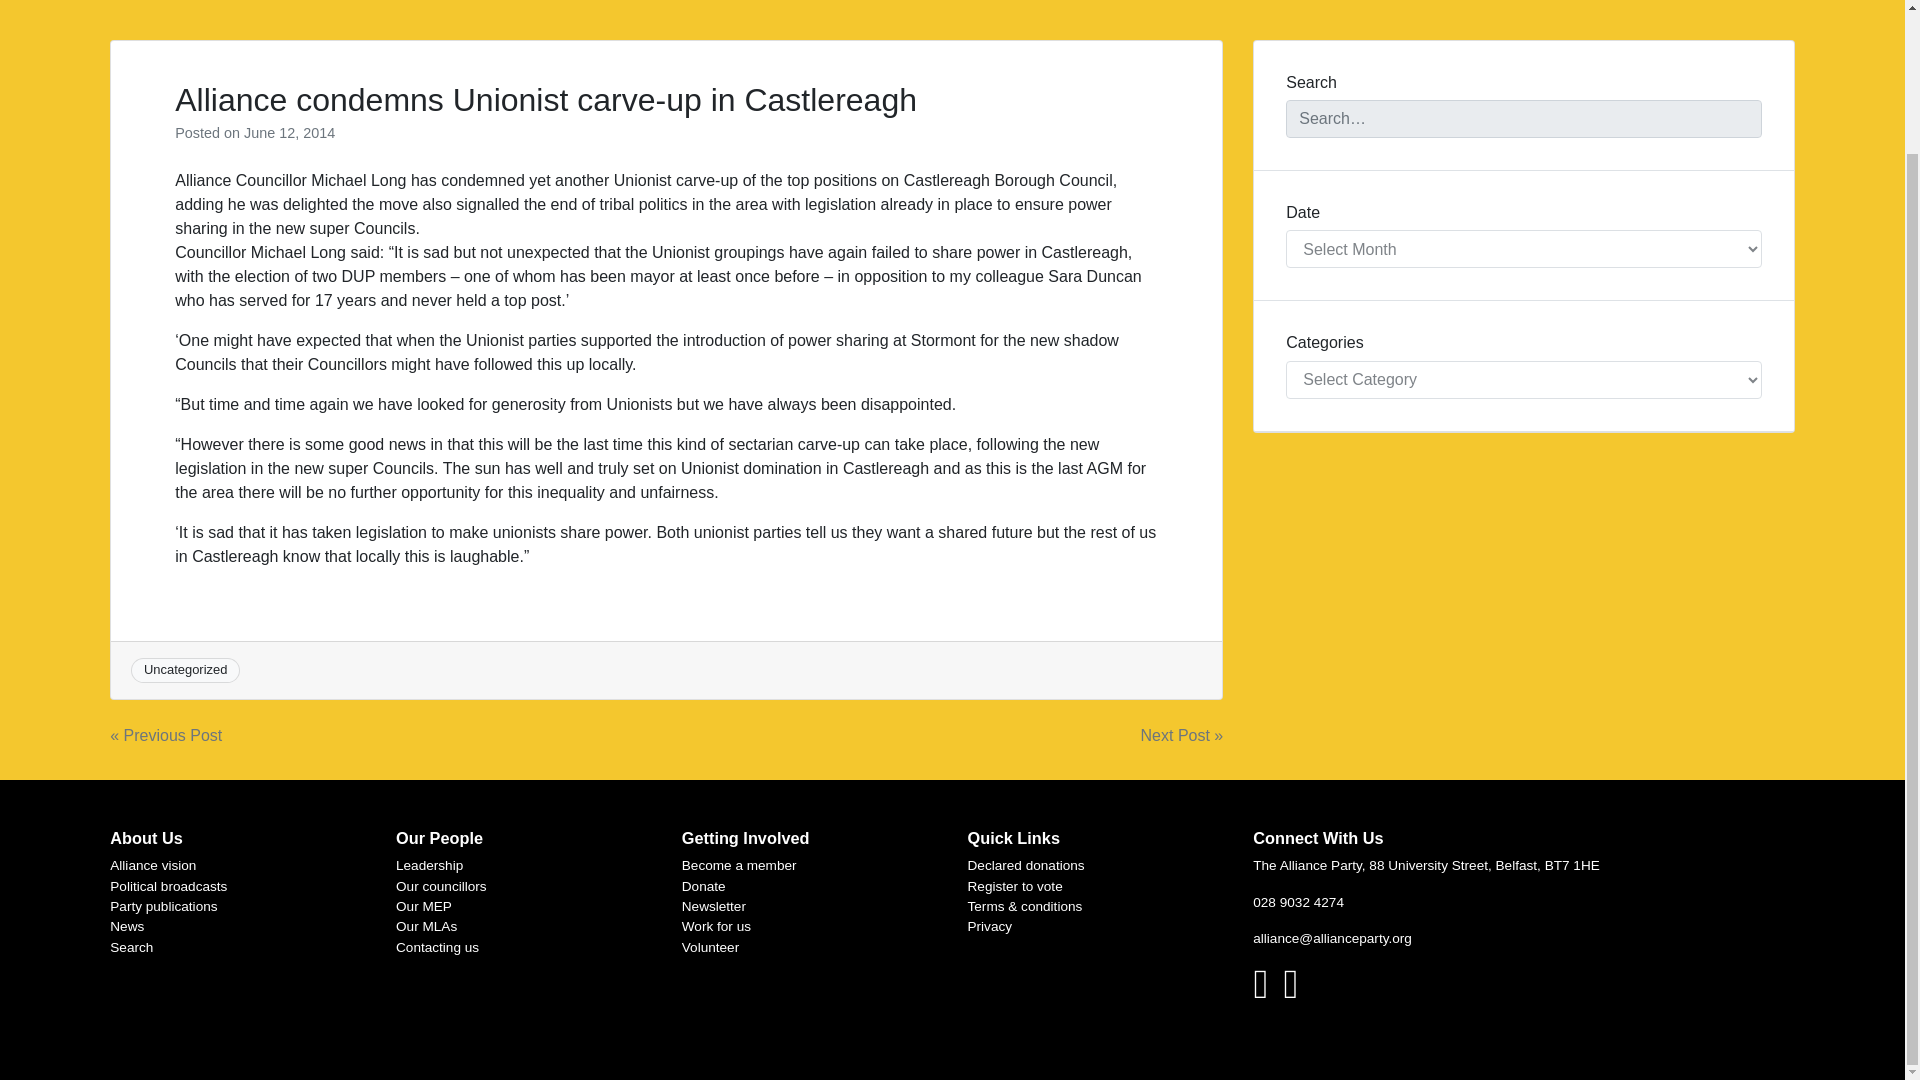  Describe the element at coordinates (738, 864) in the screenshot. I see `Become a member` at that location.